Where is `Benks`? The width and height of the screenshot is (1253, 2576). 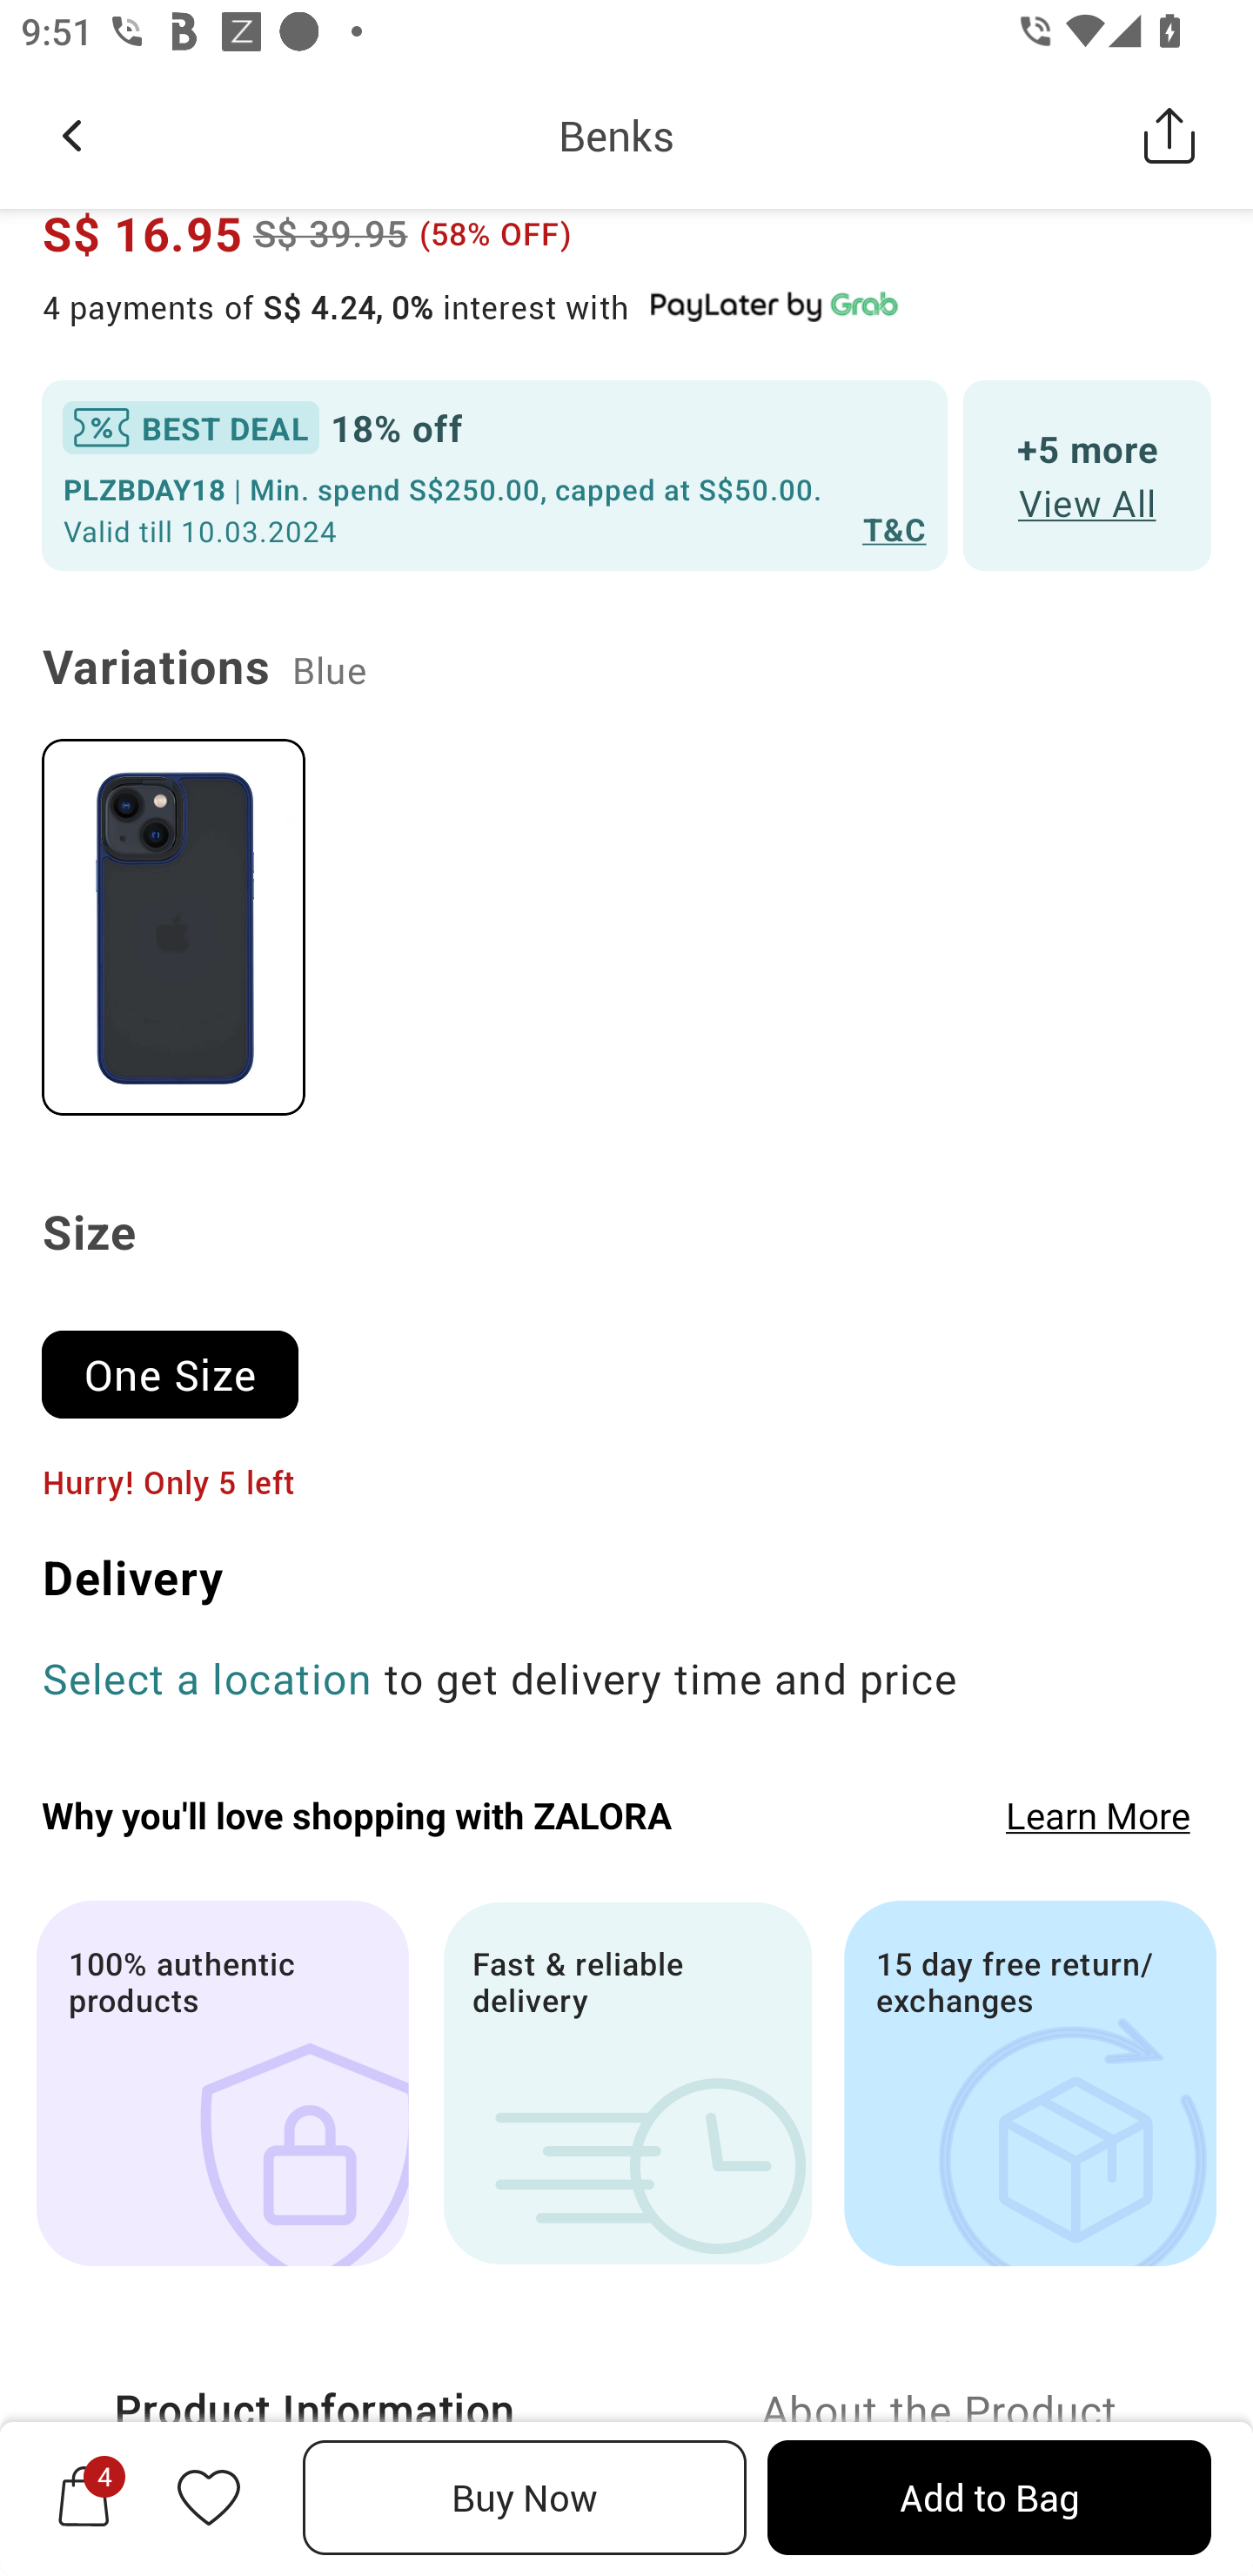 Benks is located at coordinates (616, 135).